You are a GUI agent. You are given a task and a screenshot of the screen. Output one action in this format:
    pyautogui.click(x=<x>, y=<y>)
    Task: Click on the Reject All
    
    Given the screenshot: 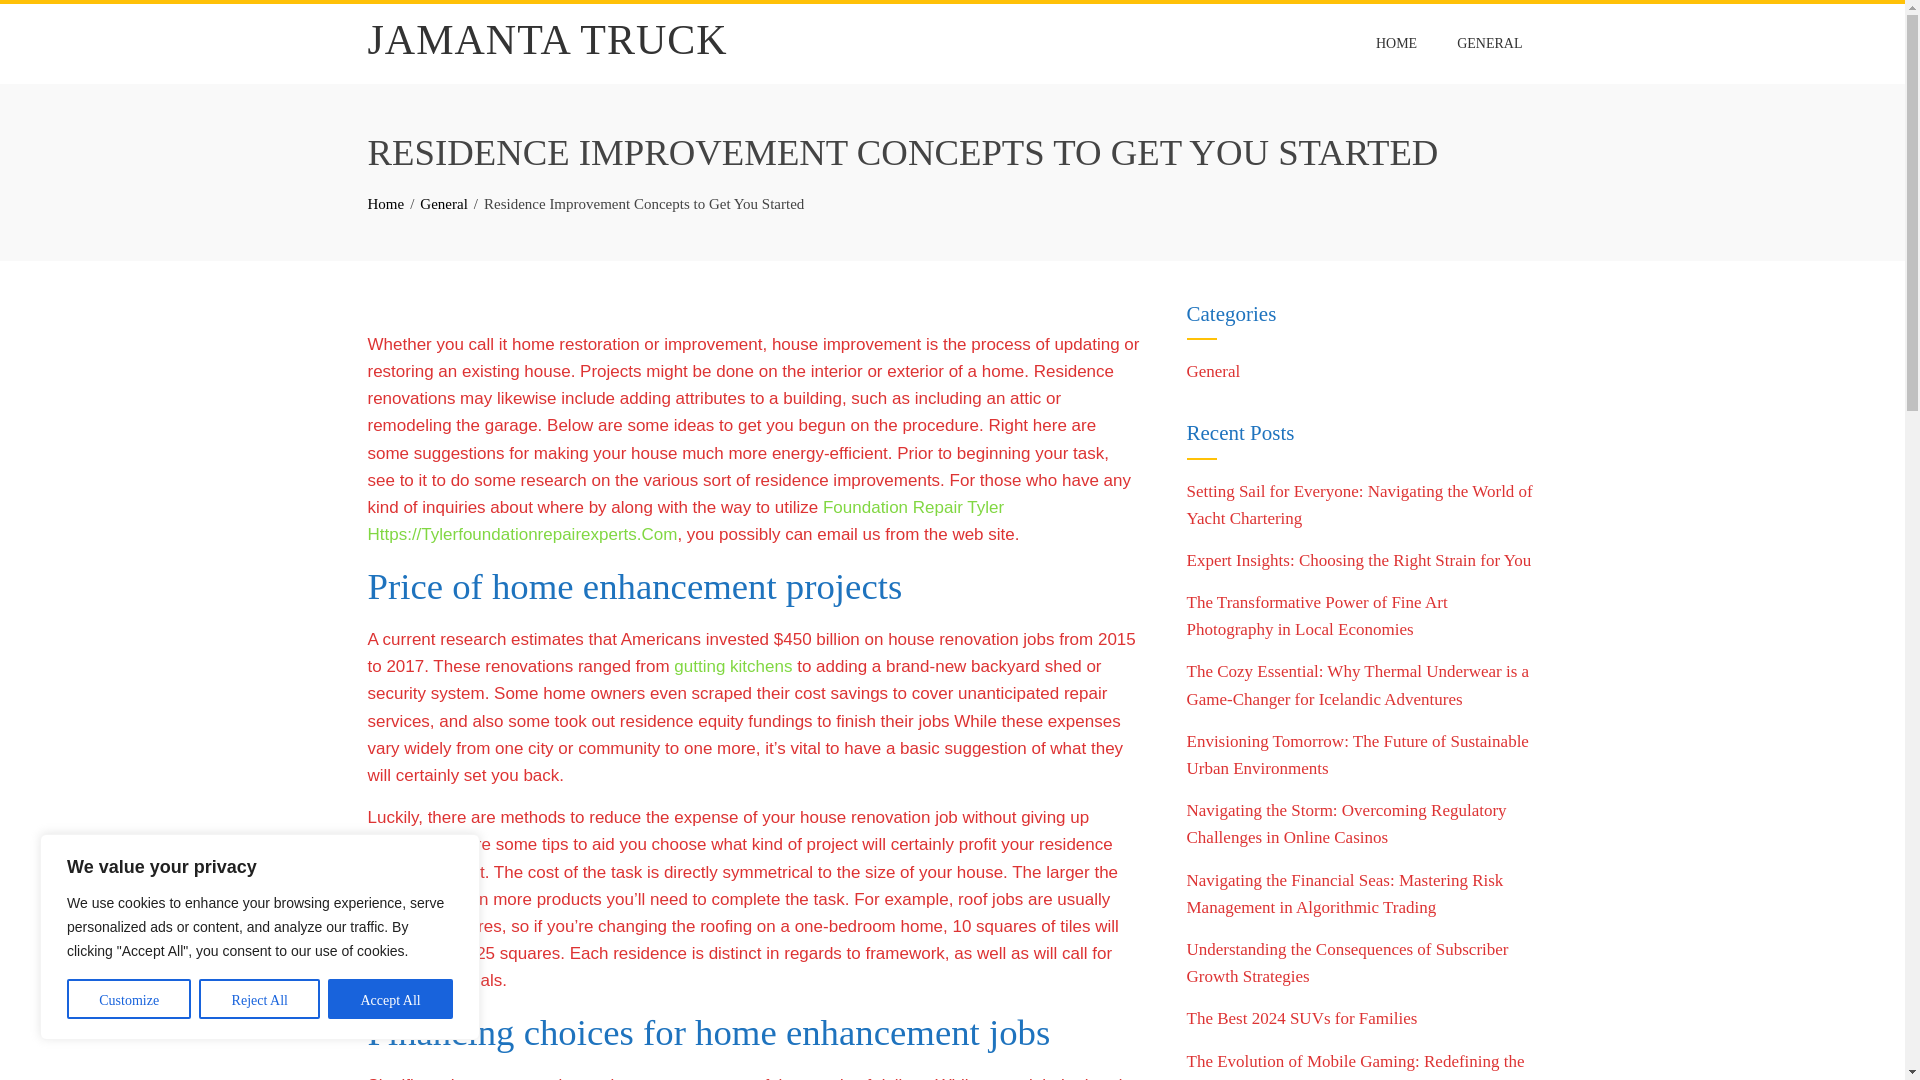 What is the action you would take?
    pyautogui.click(x=260, y=998)
    